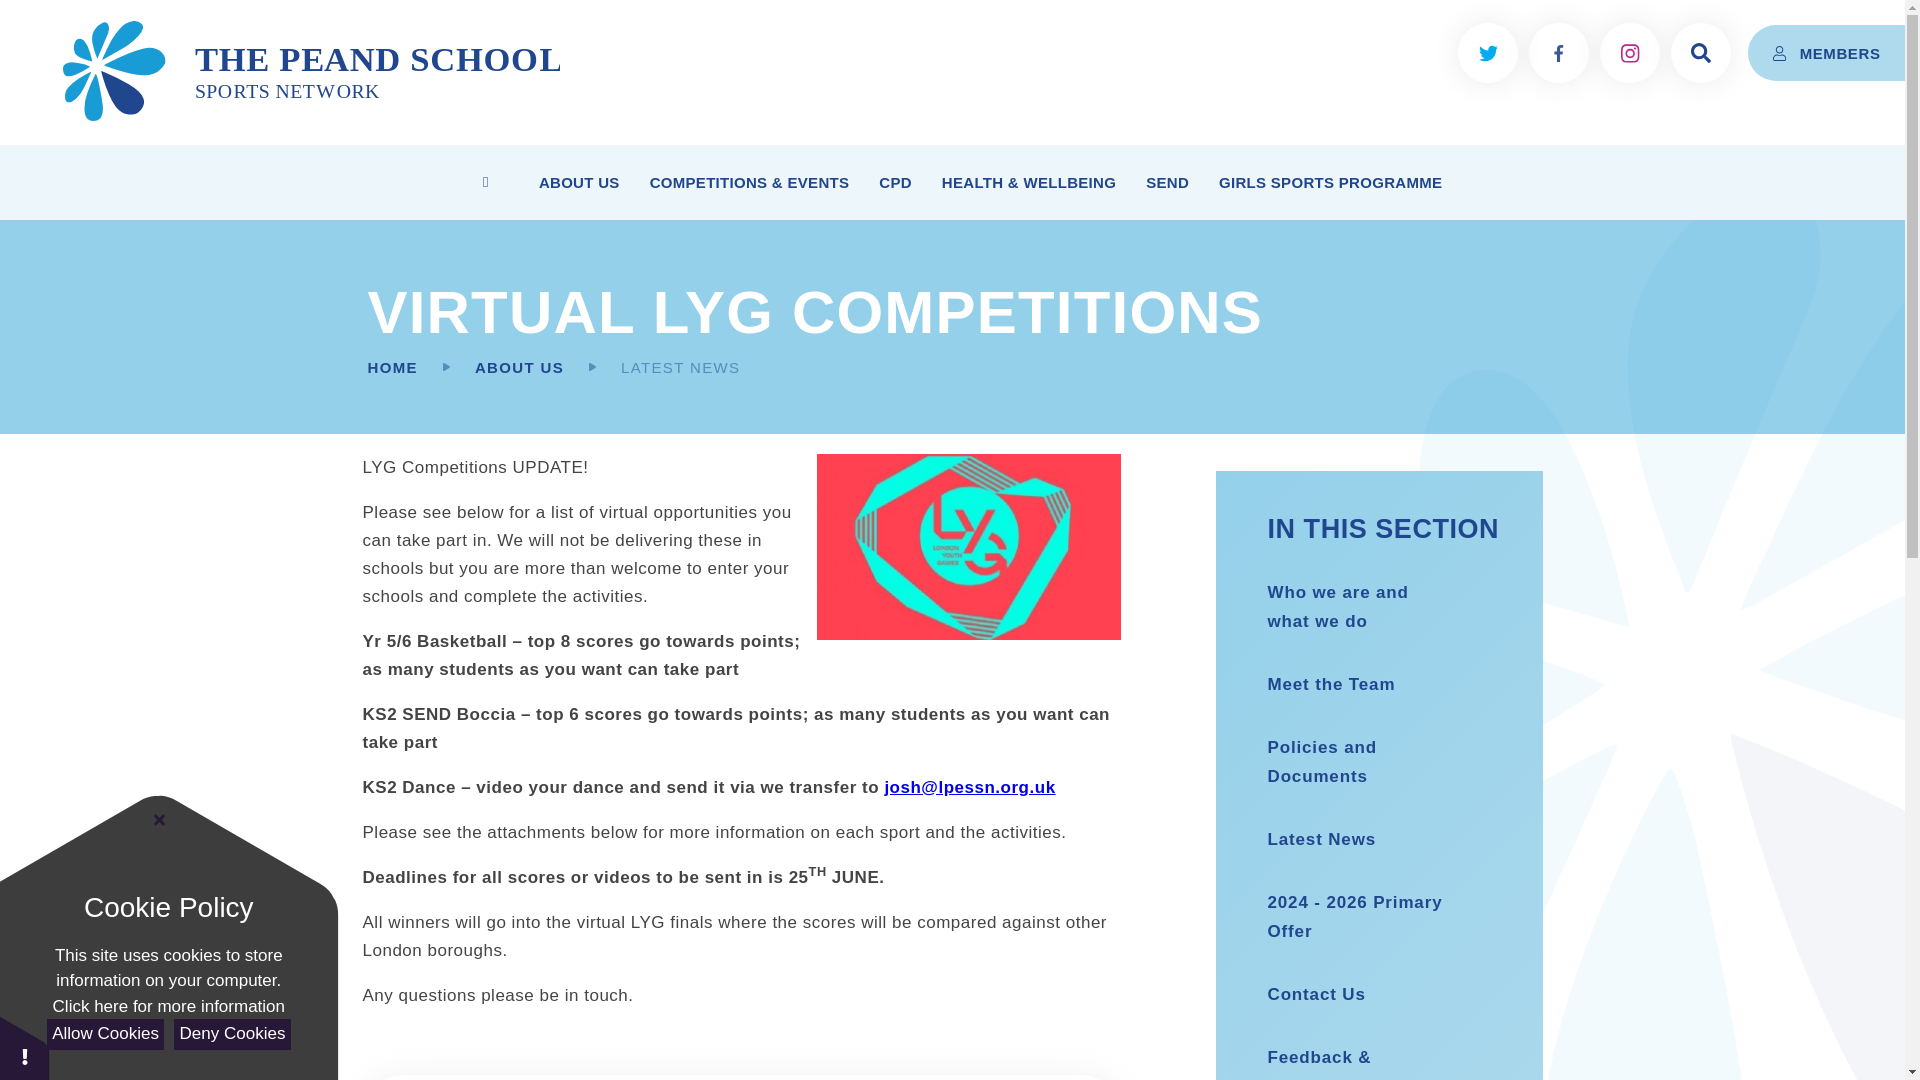  I want to click on Search, so click(1700, 52).